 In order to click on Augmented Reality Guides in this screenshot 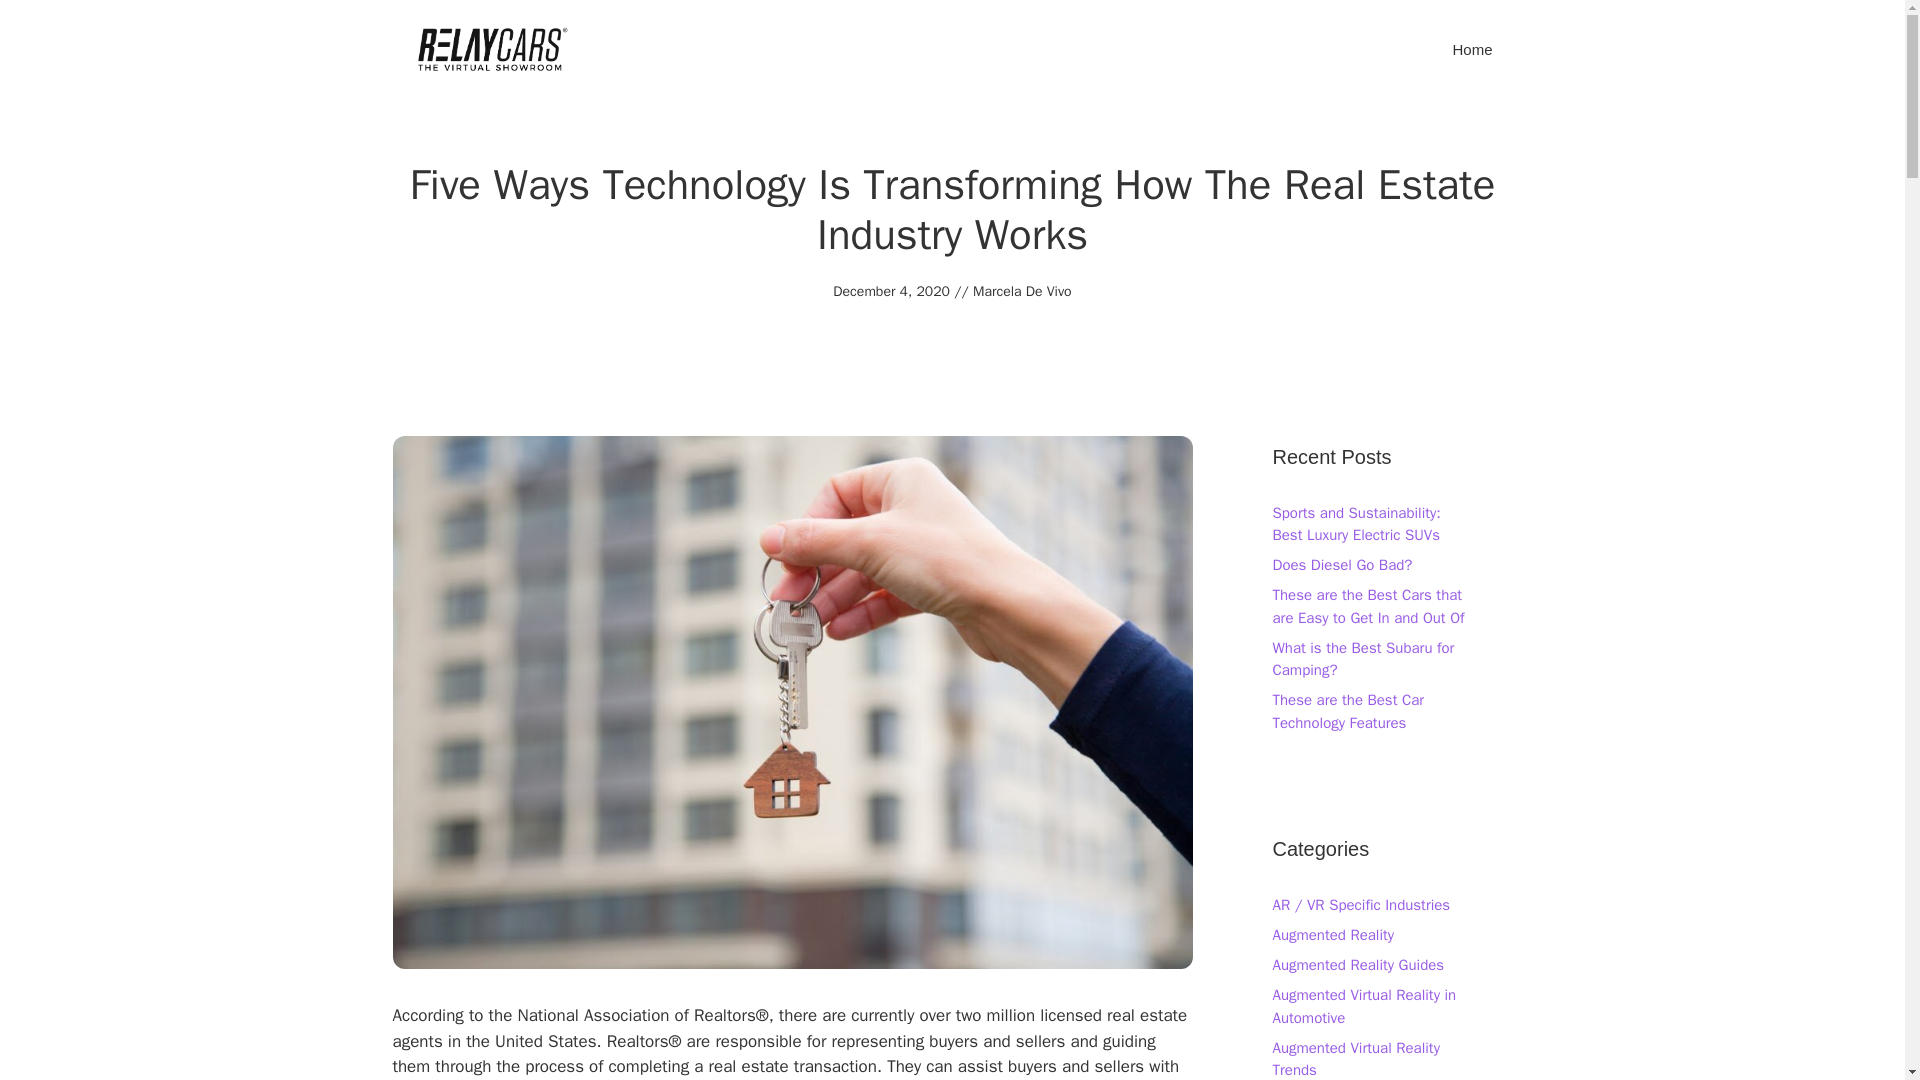, I will do `click(1357, 964)`.